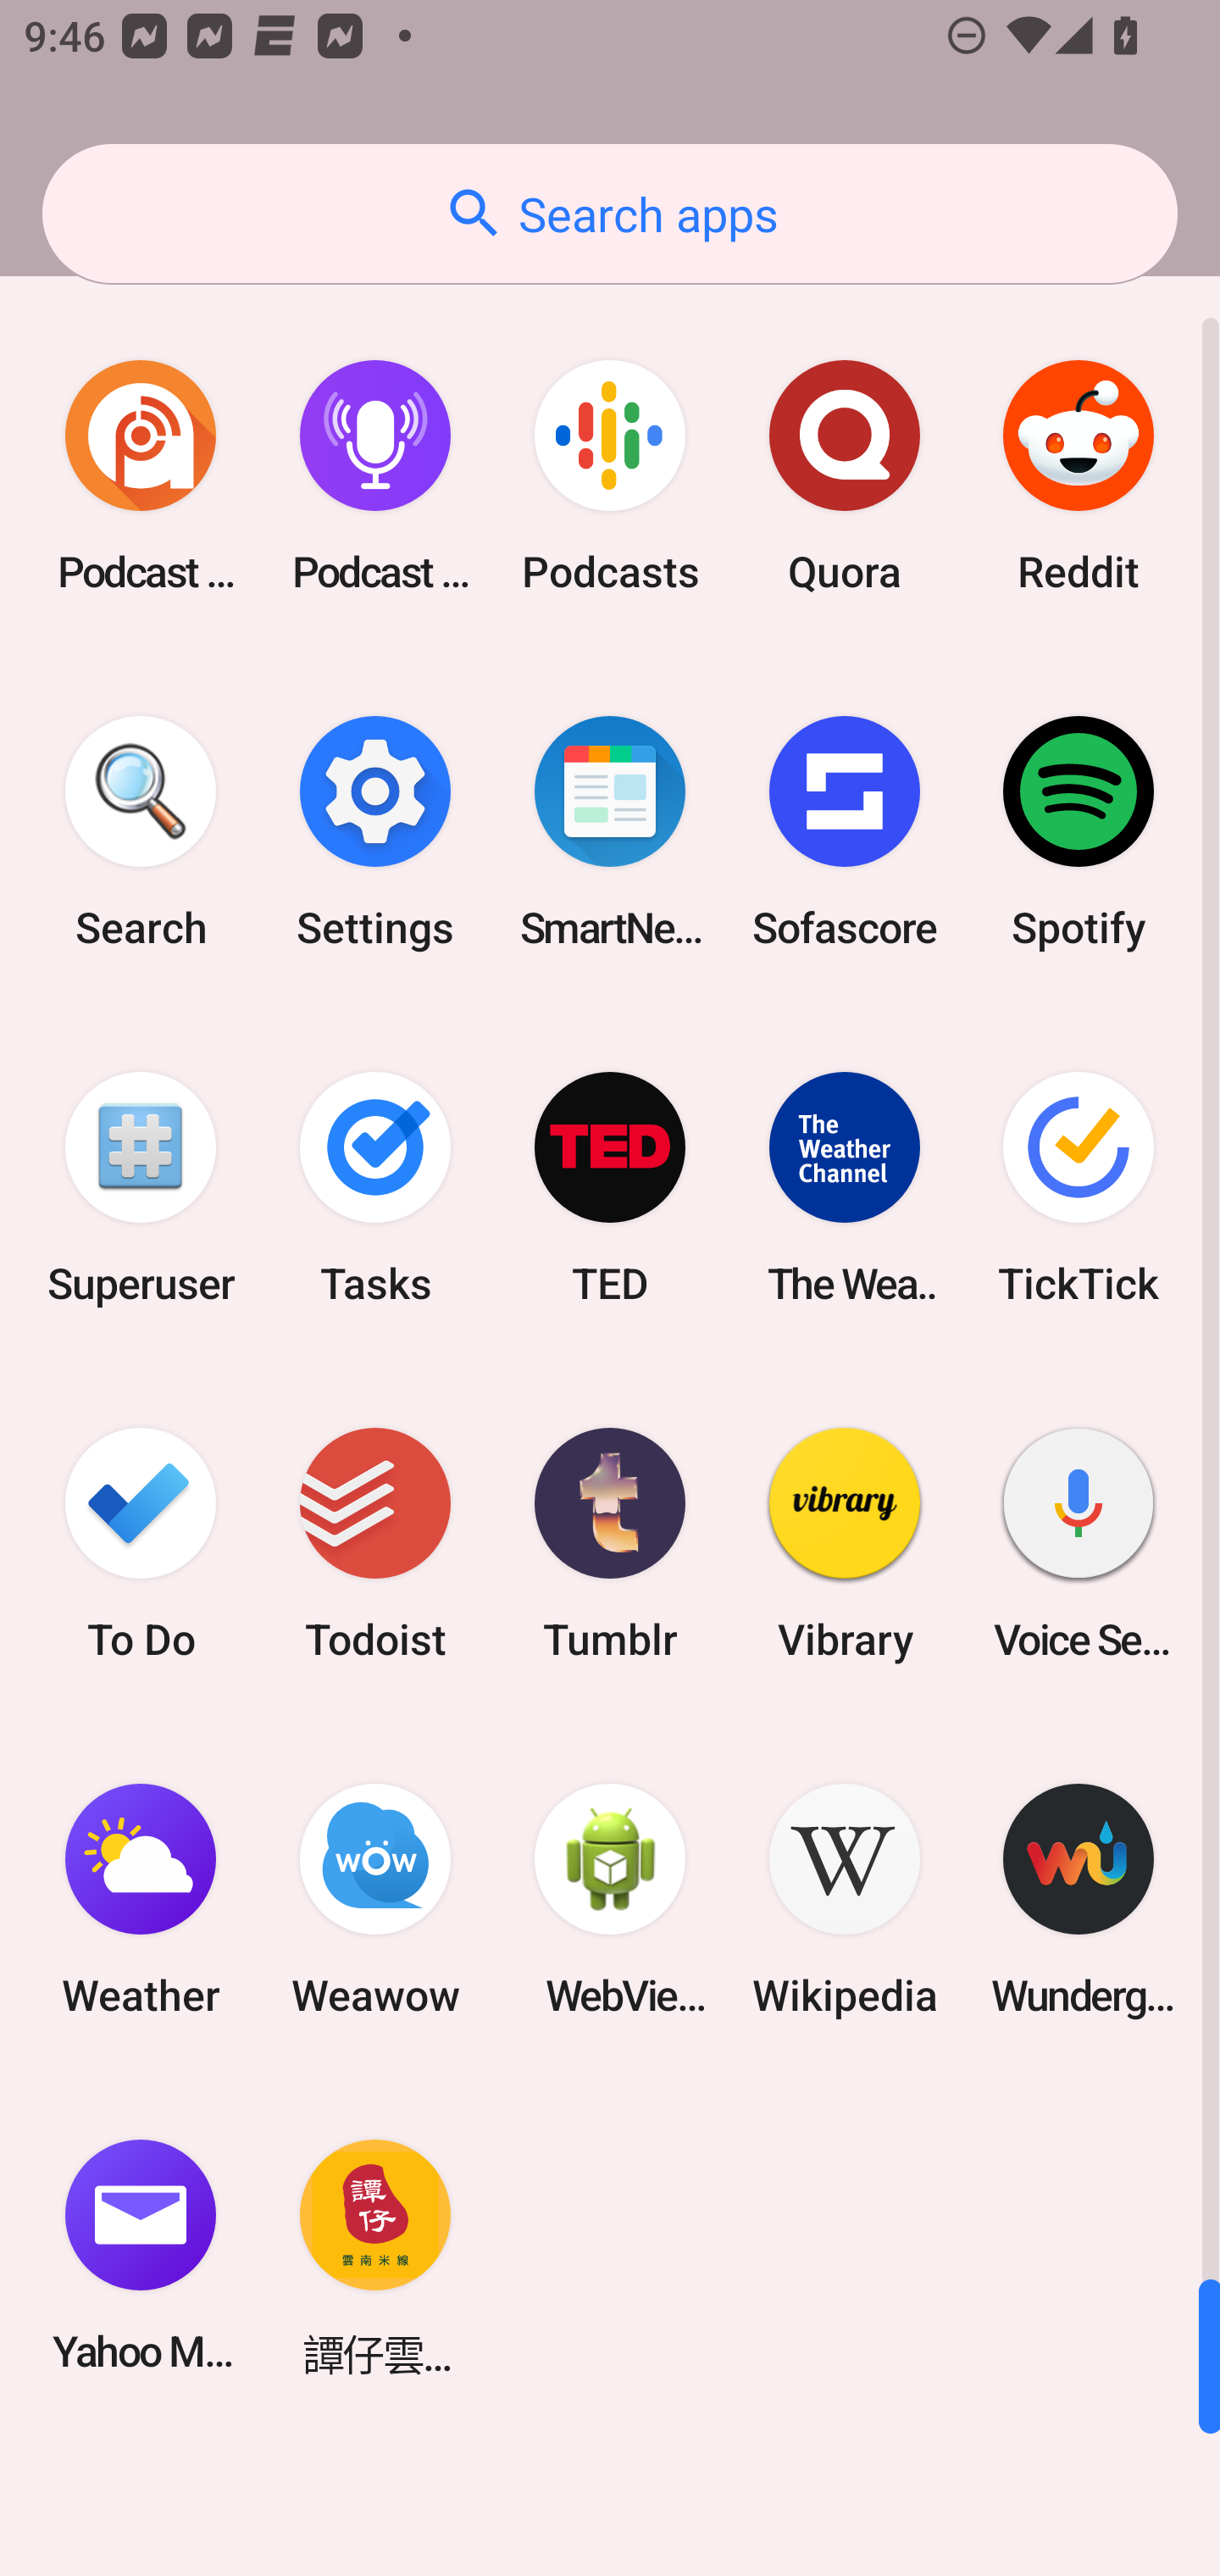 This screenshot has width=1220, height=2576. I want to click on TED, so click(610, 1187).